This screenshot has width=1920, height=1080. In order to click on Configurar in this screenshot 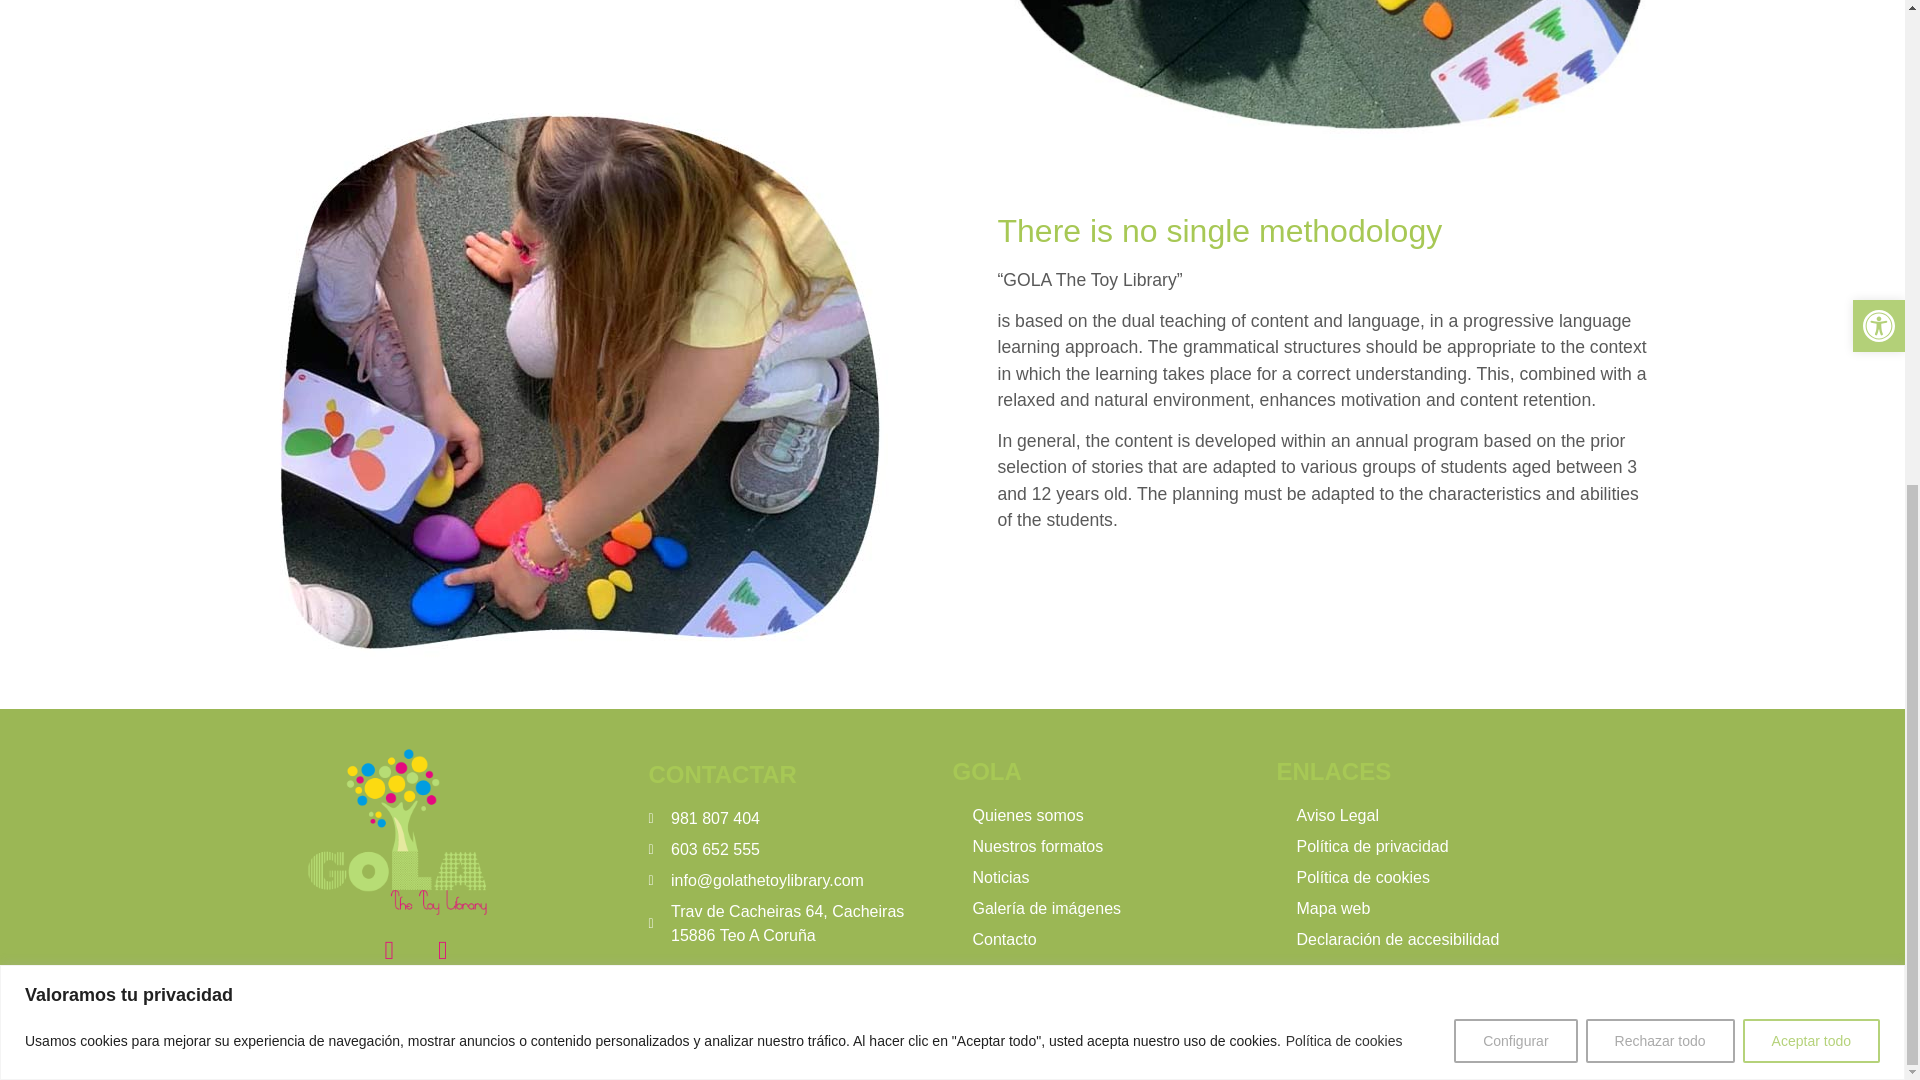, I will do `click(1514, 163)`.